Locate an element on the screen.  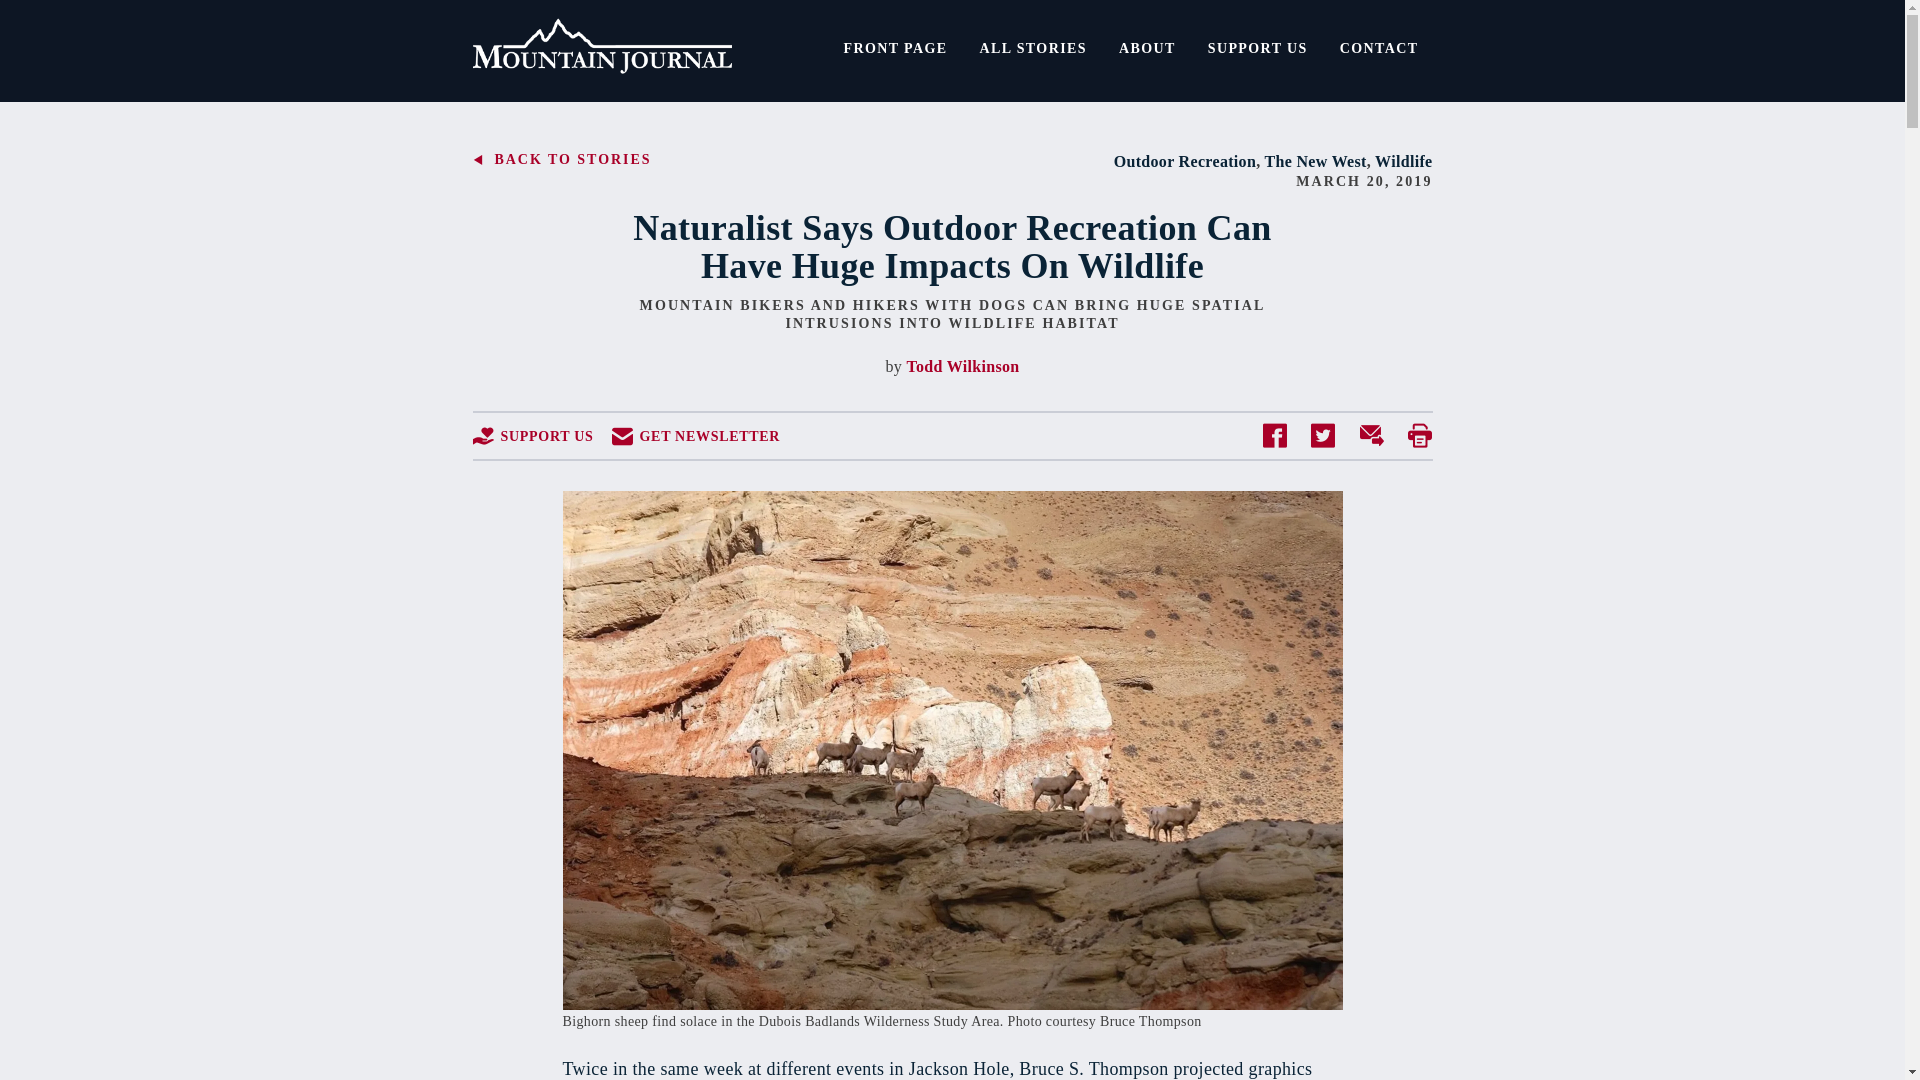
Wildlife is located at coordinates (1403, 161).